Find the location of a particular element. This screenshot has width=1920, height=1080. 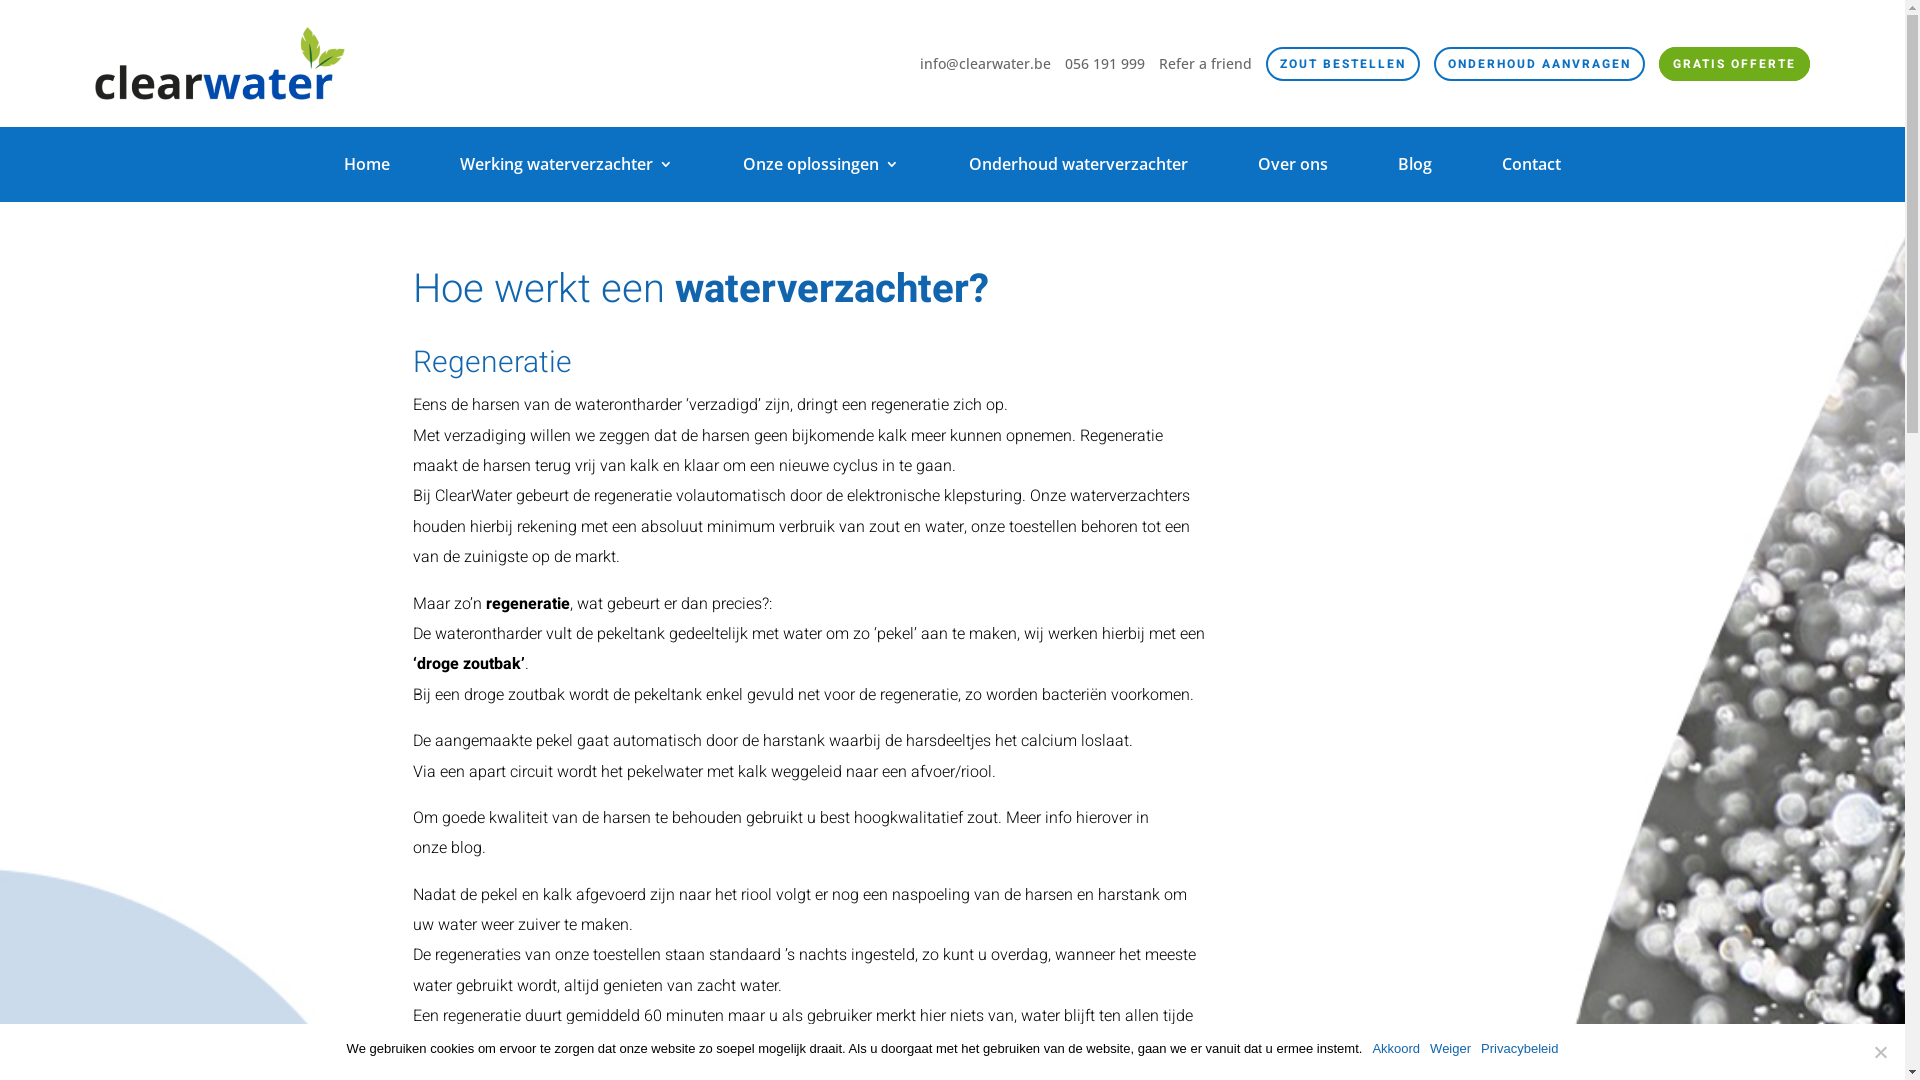

Weiger is located at coordinates (1450, 1049).